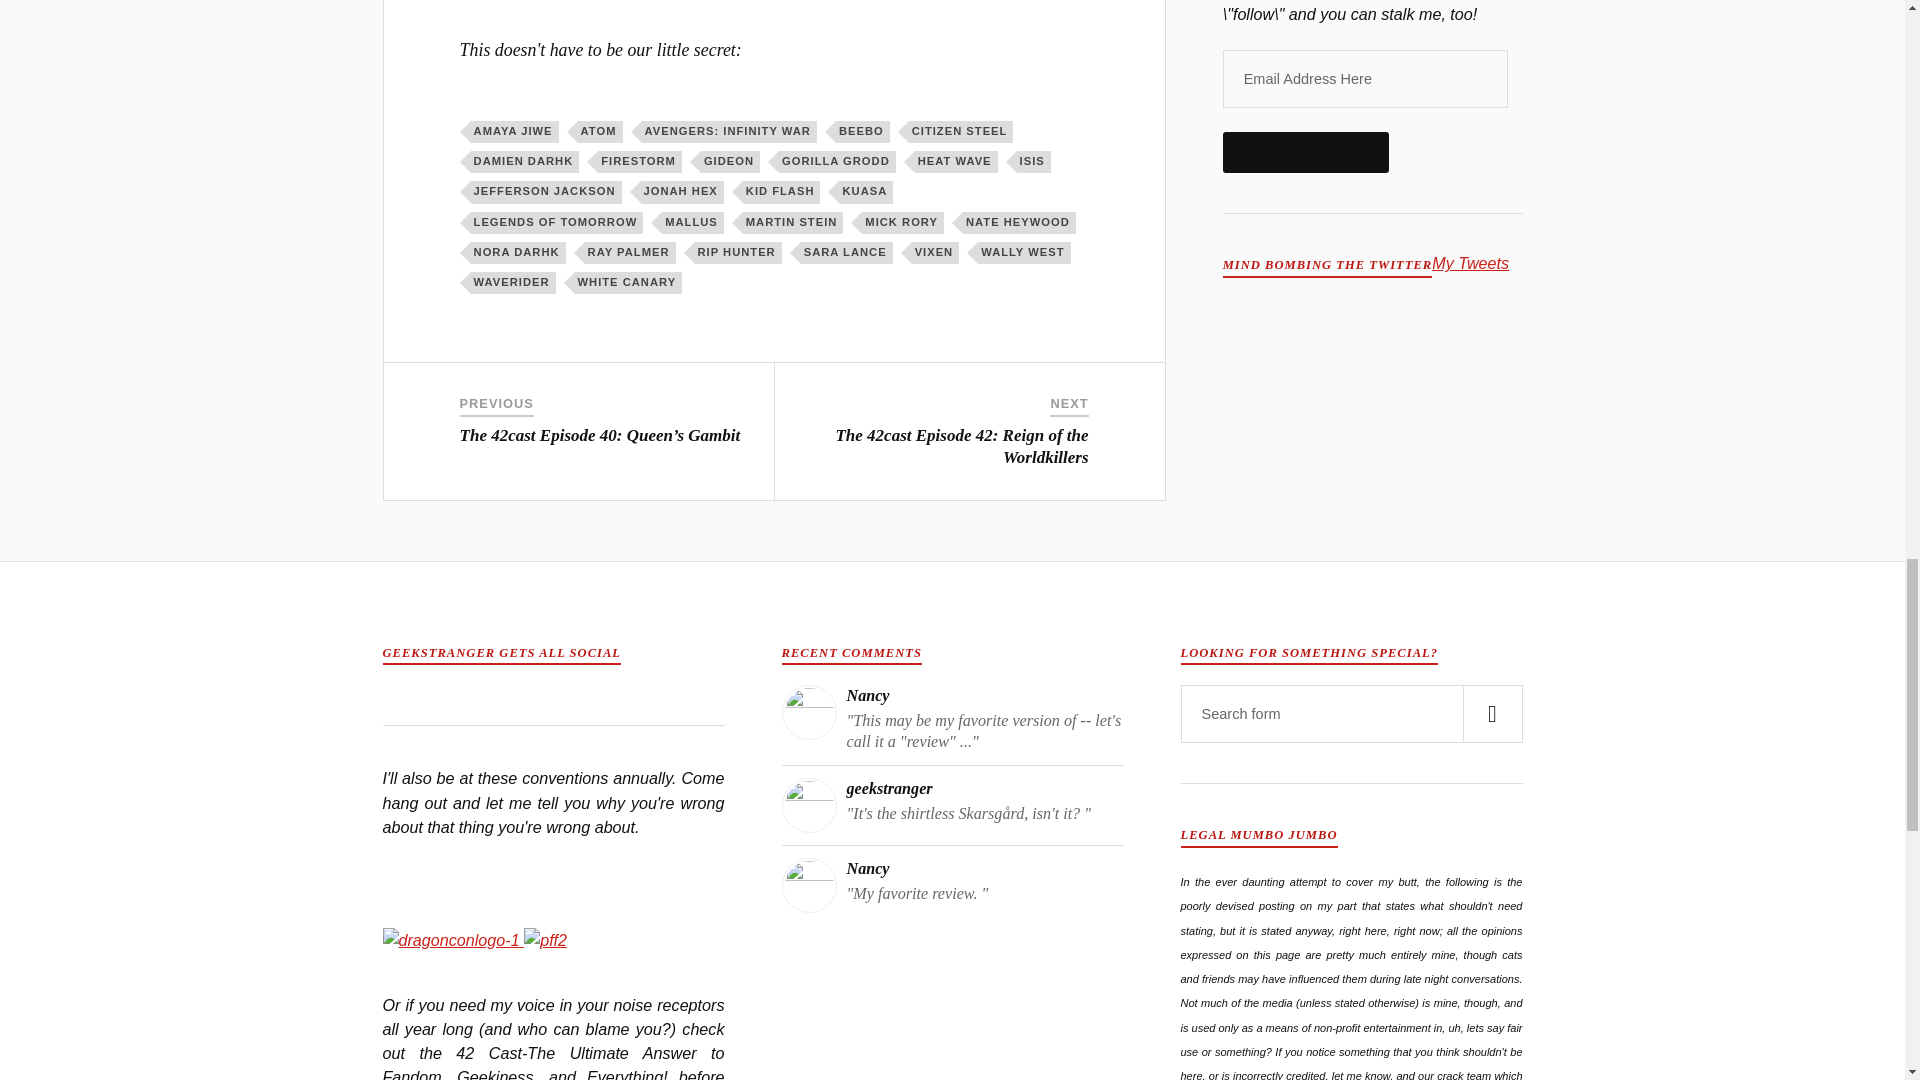 This screenshot has height=1080, width=1920. I want to click on BEEBO, so click(862, 131).